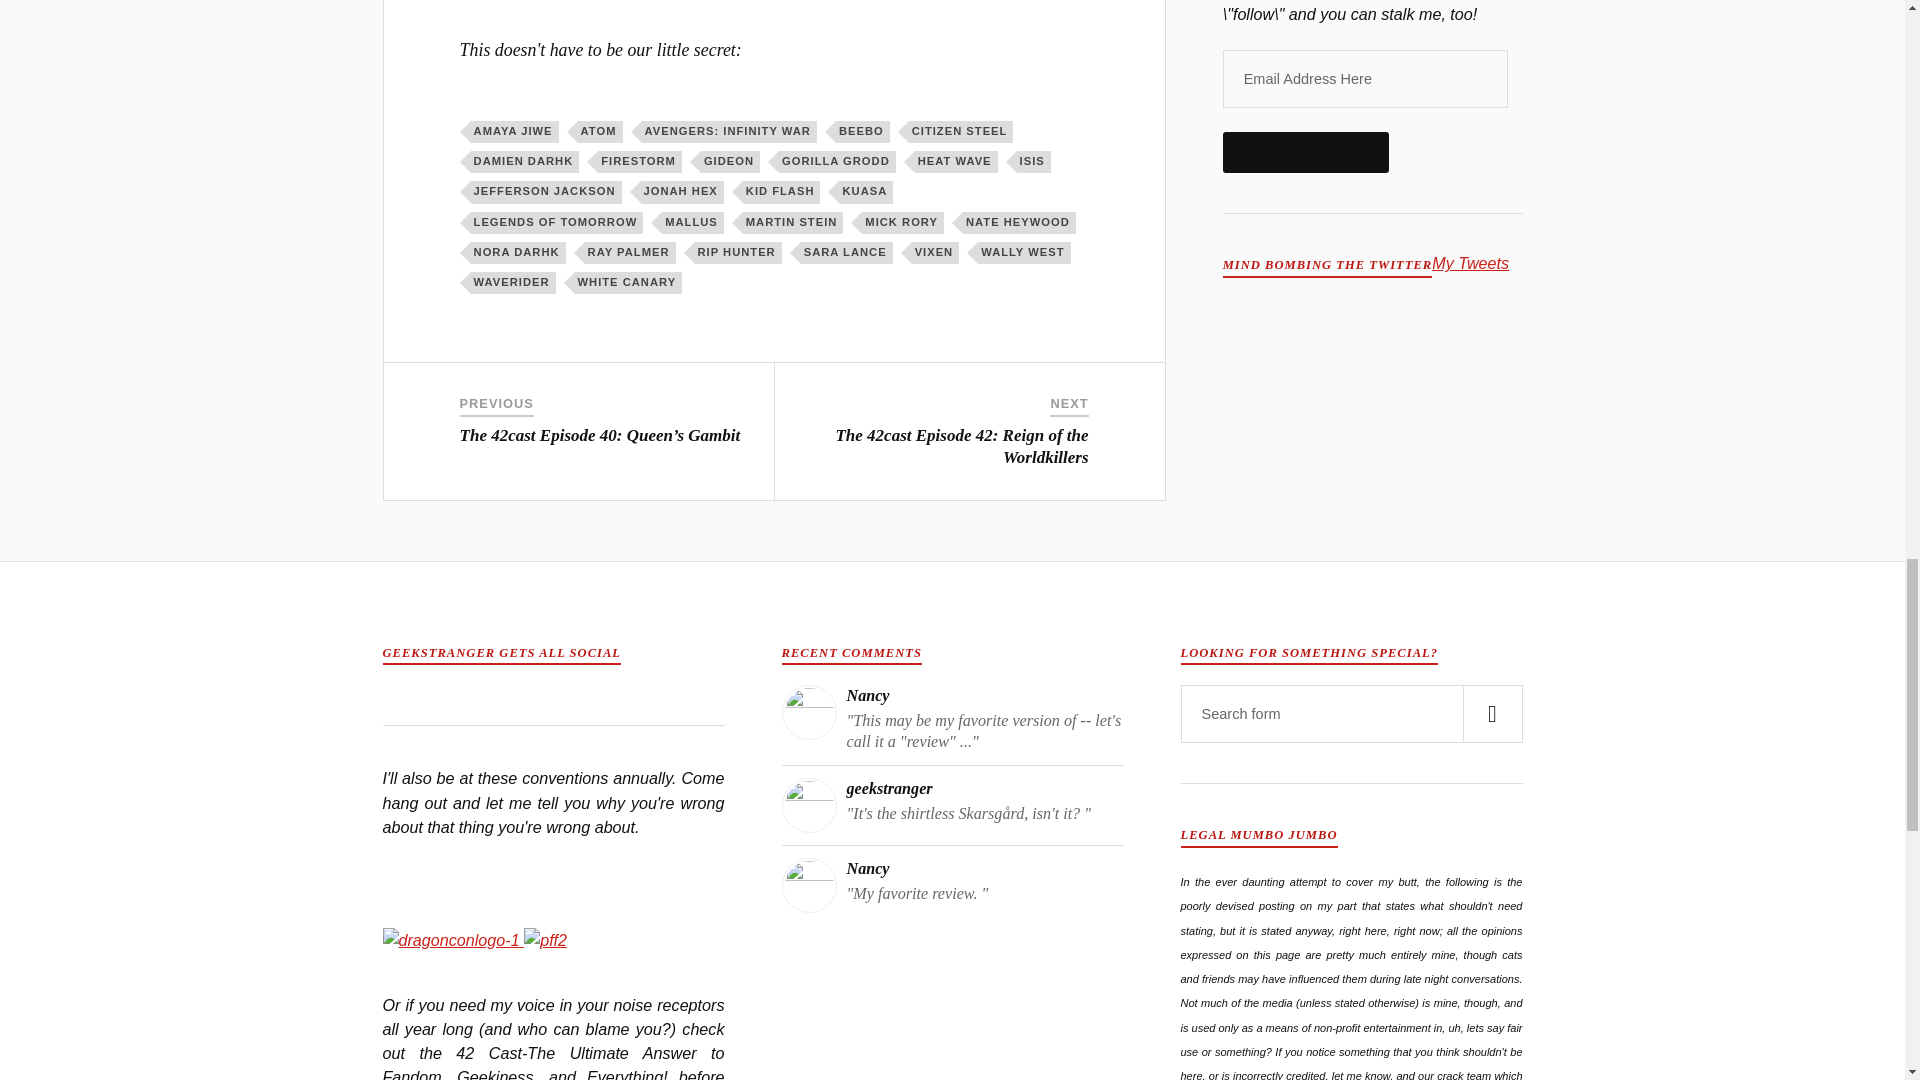 This screenshot has height=1080, width=1920. I want to click on BEEBO, so click(862, 131).